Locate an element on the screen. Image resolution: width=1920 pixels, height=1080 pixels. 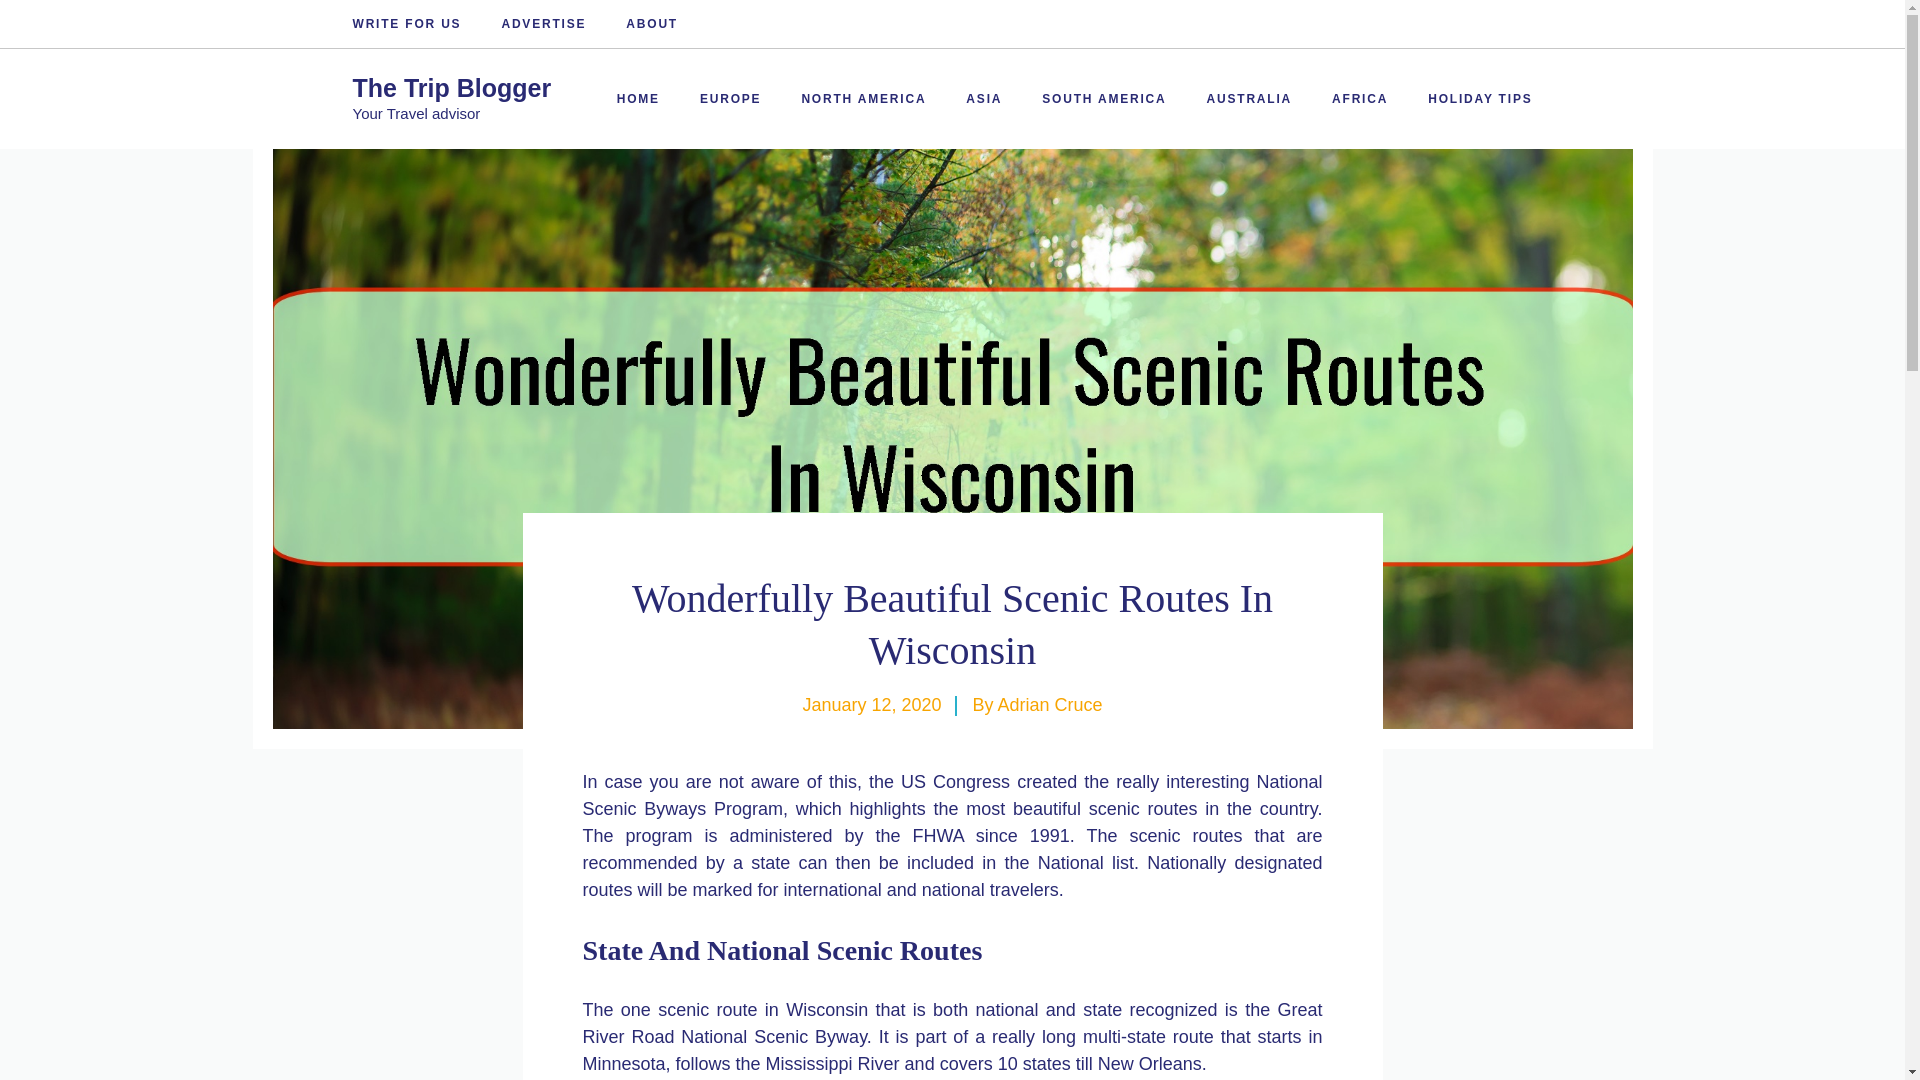
Adrian Cruce is located at coordinates (1050, 704).